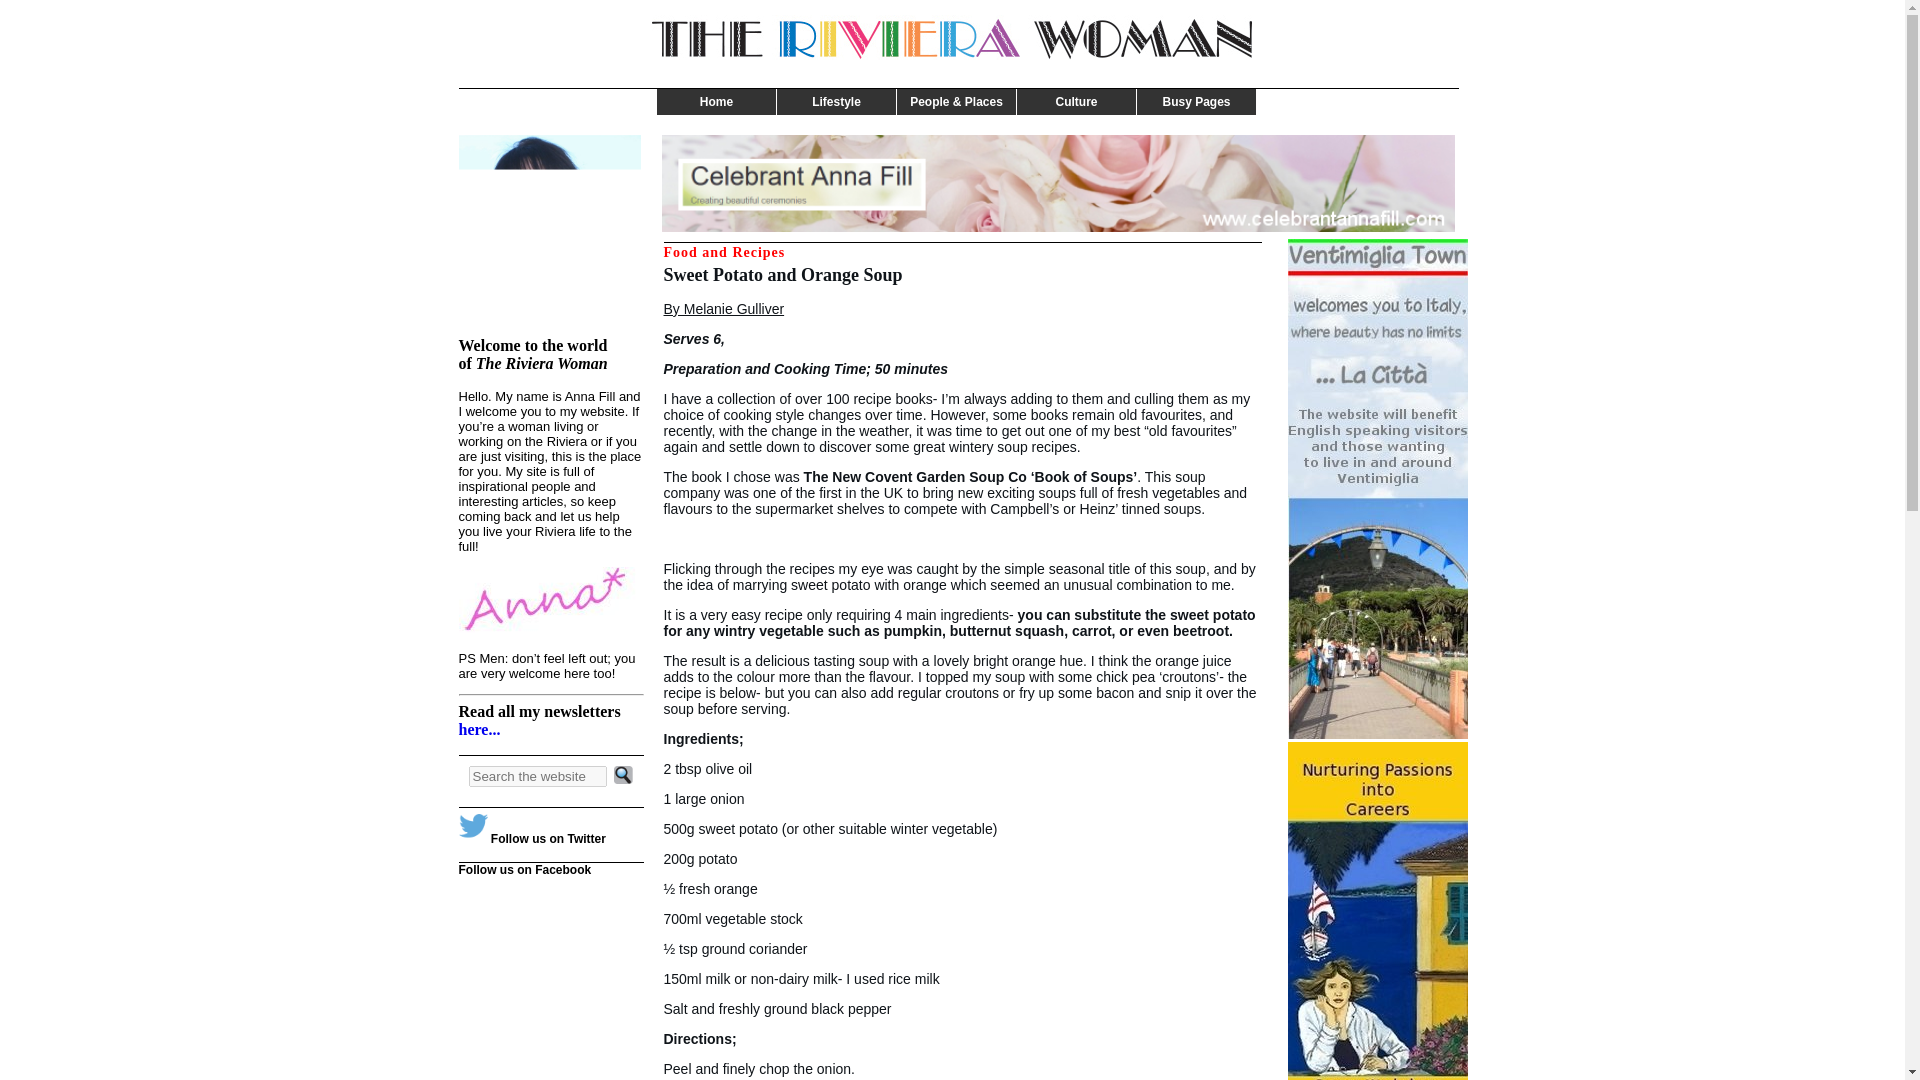 The height and width of the screenshot is (1080, 1920). I want to click on Find articles containing this text, so click(537, 776).